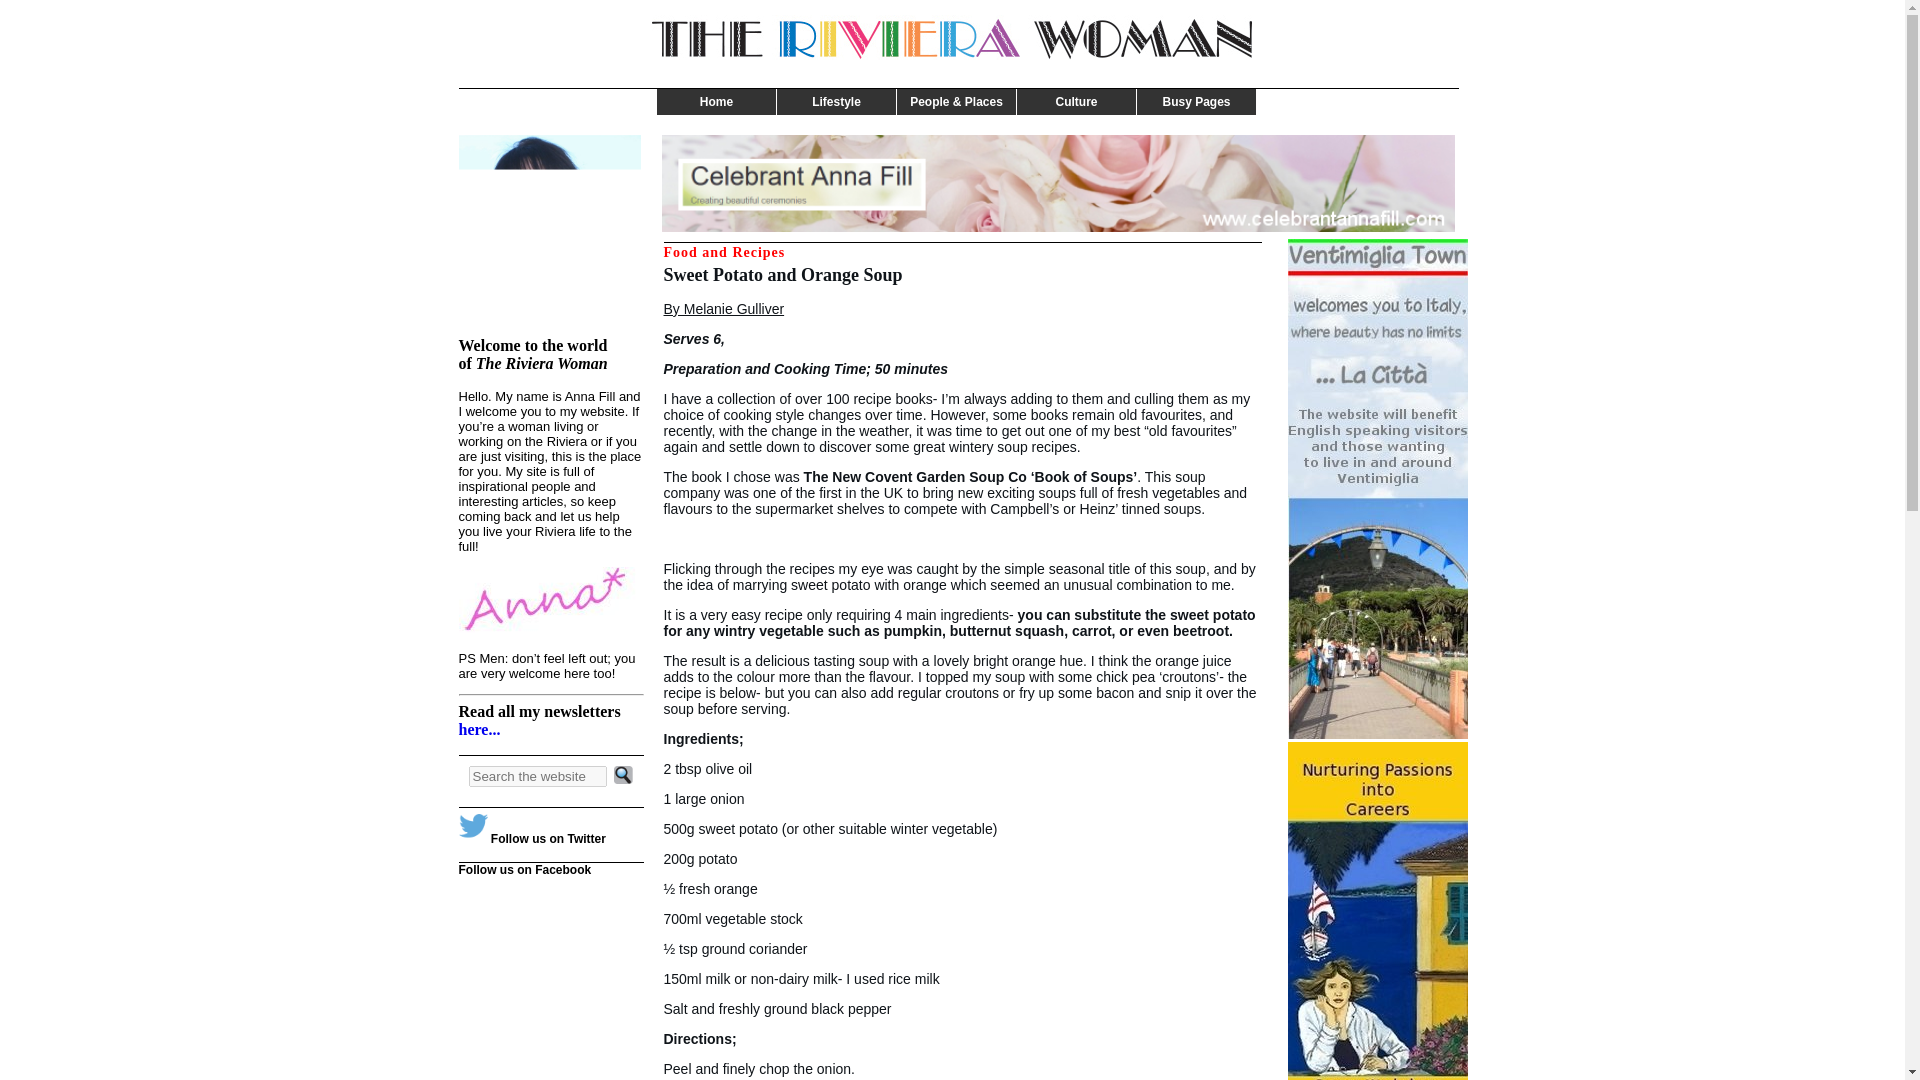 The height and width of the screenshot is (1080, 1920). I want to click on Find articles containing this text, so click(537, 776).